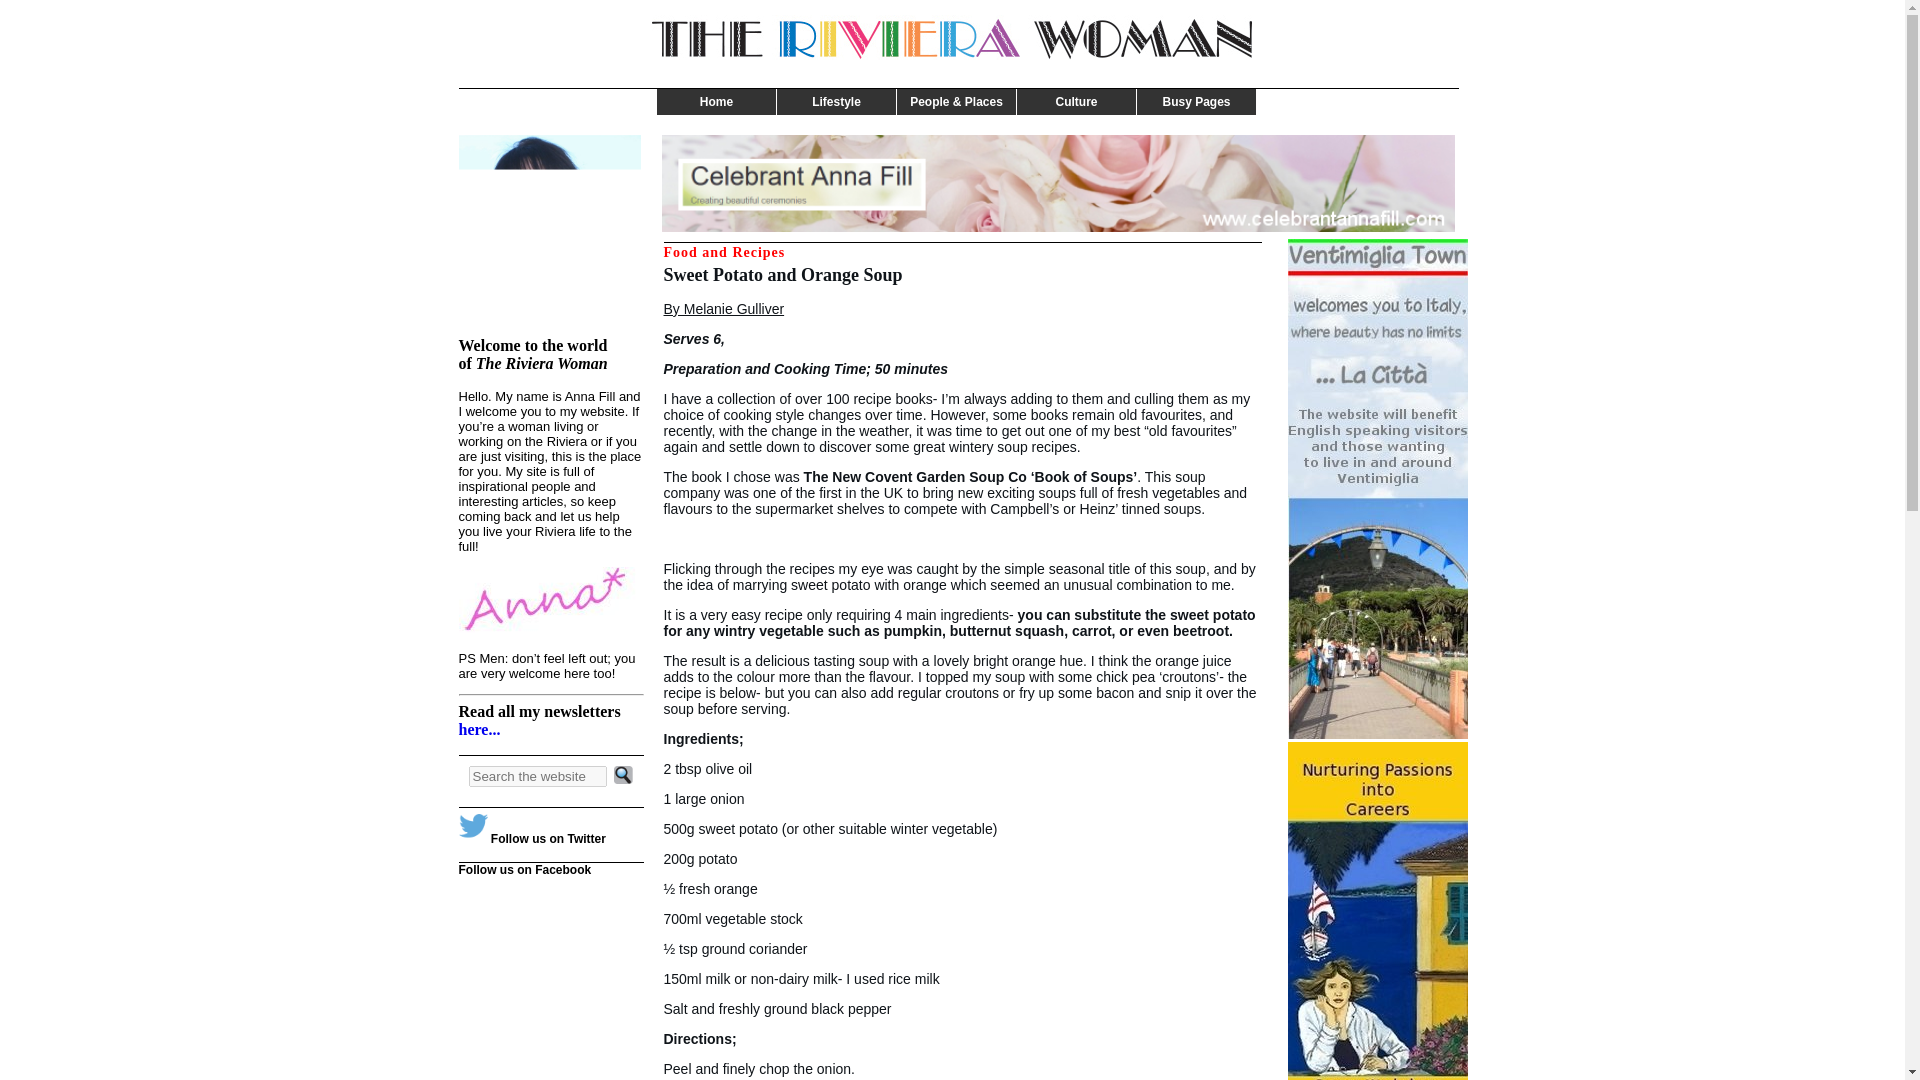 The height and width of the screenshot is (1080, 1920). I want to click on Find articles containing this text, so click(537, 776).